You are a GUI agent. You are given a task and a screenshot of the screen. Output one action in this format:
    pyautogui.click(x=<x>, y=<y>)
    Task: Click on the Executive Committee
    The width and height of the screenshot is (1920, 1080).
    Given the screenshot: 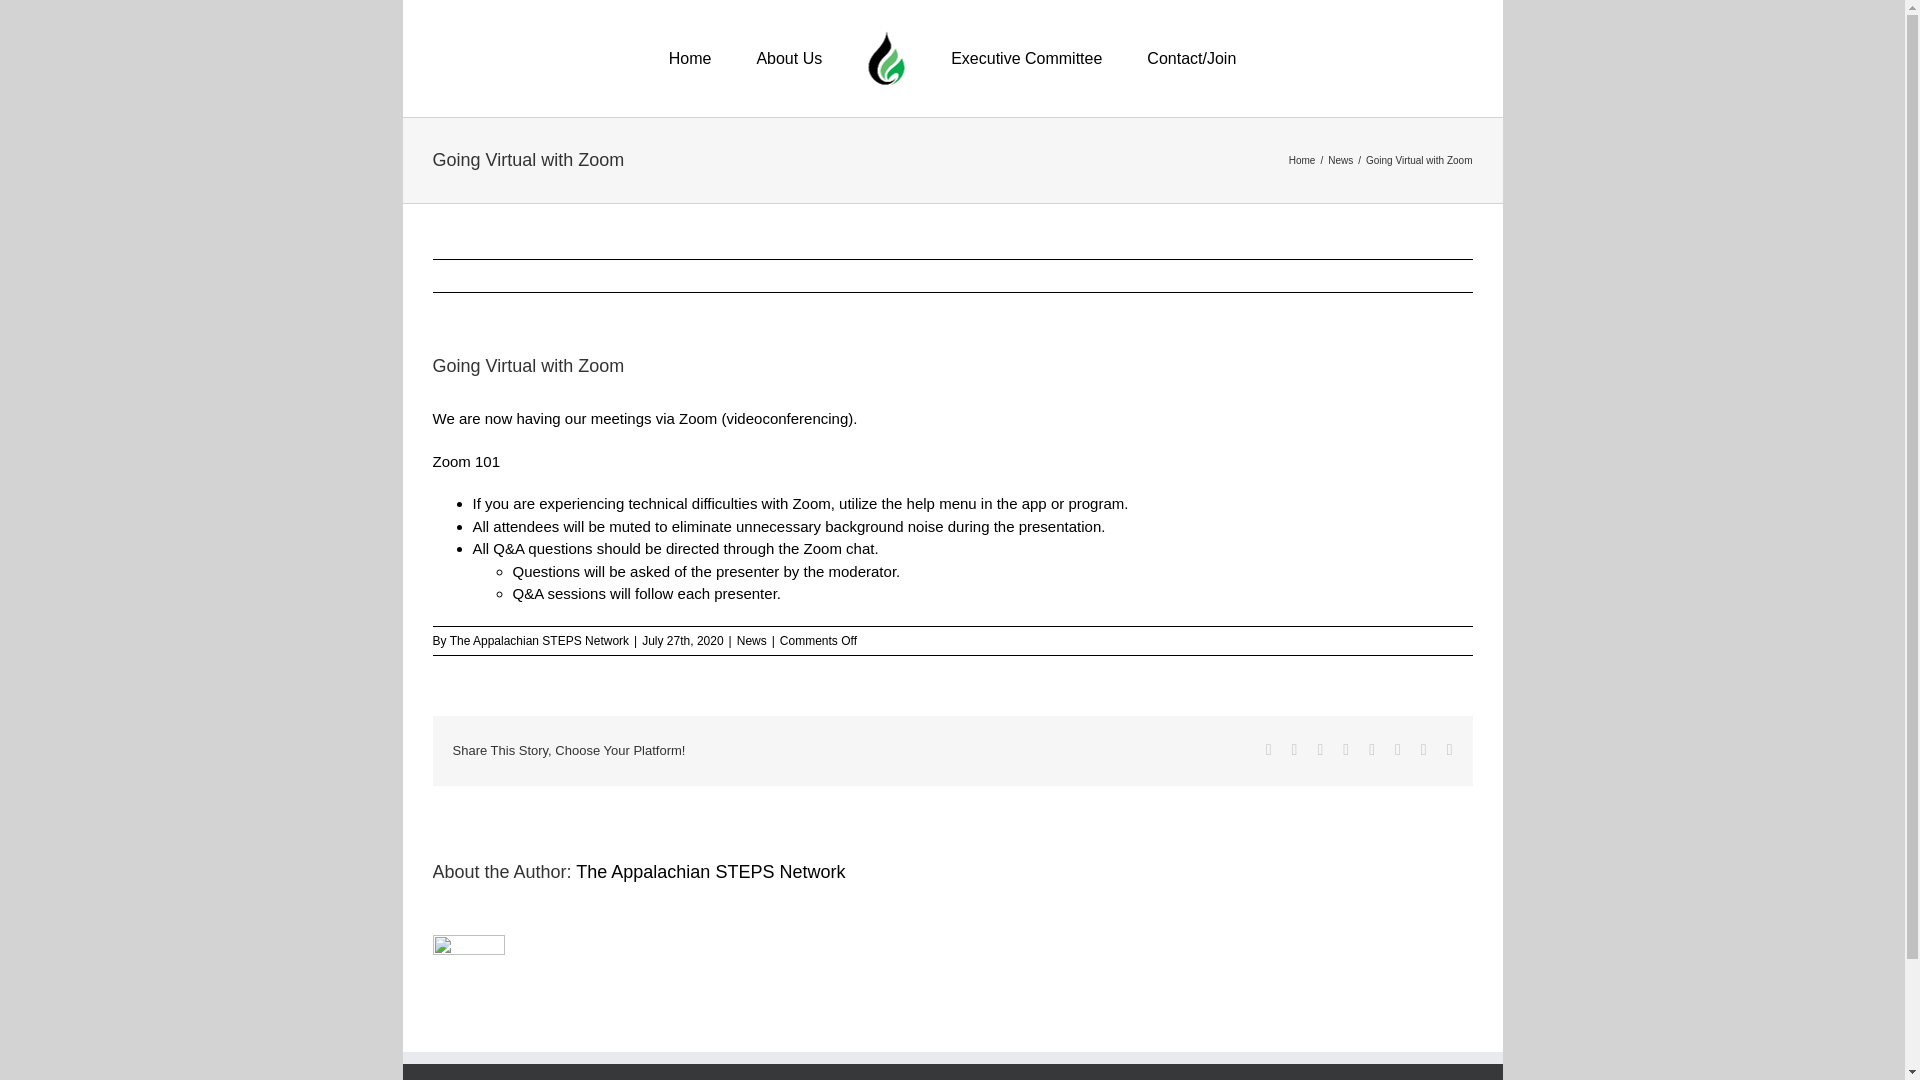 What is the action you would take?
    pyautogui.click(x=1026, y=58)
    